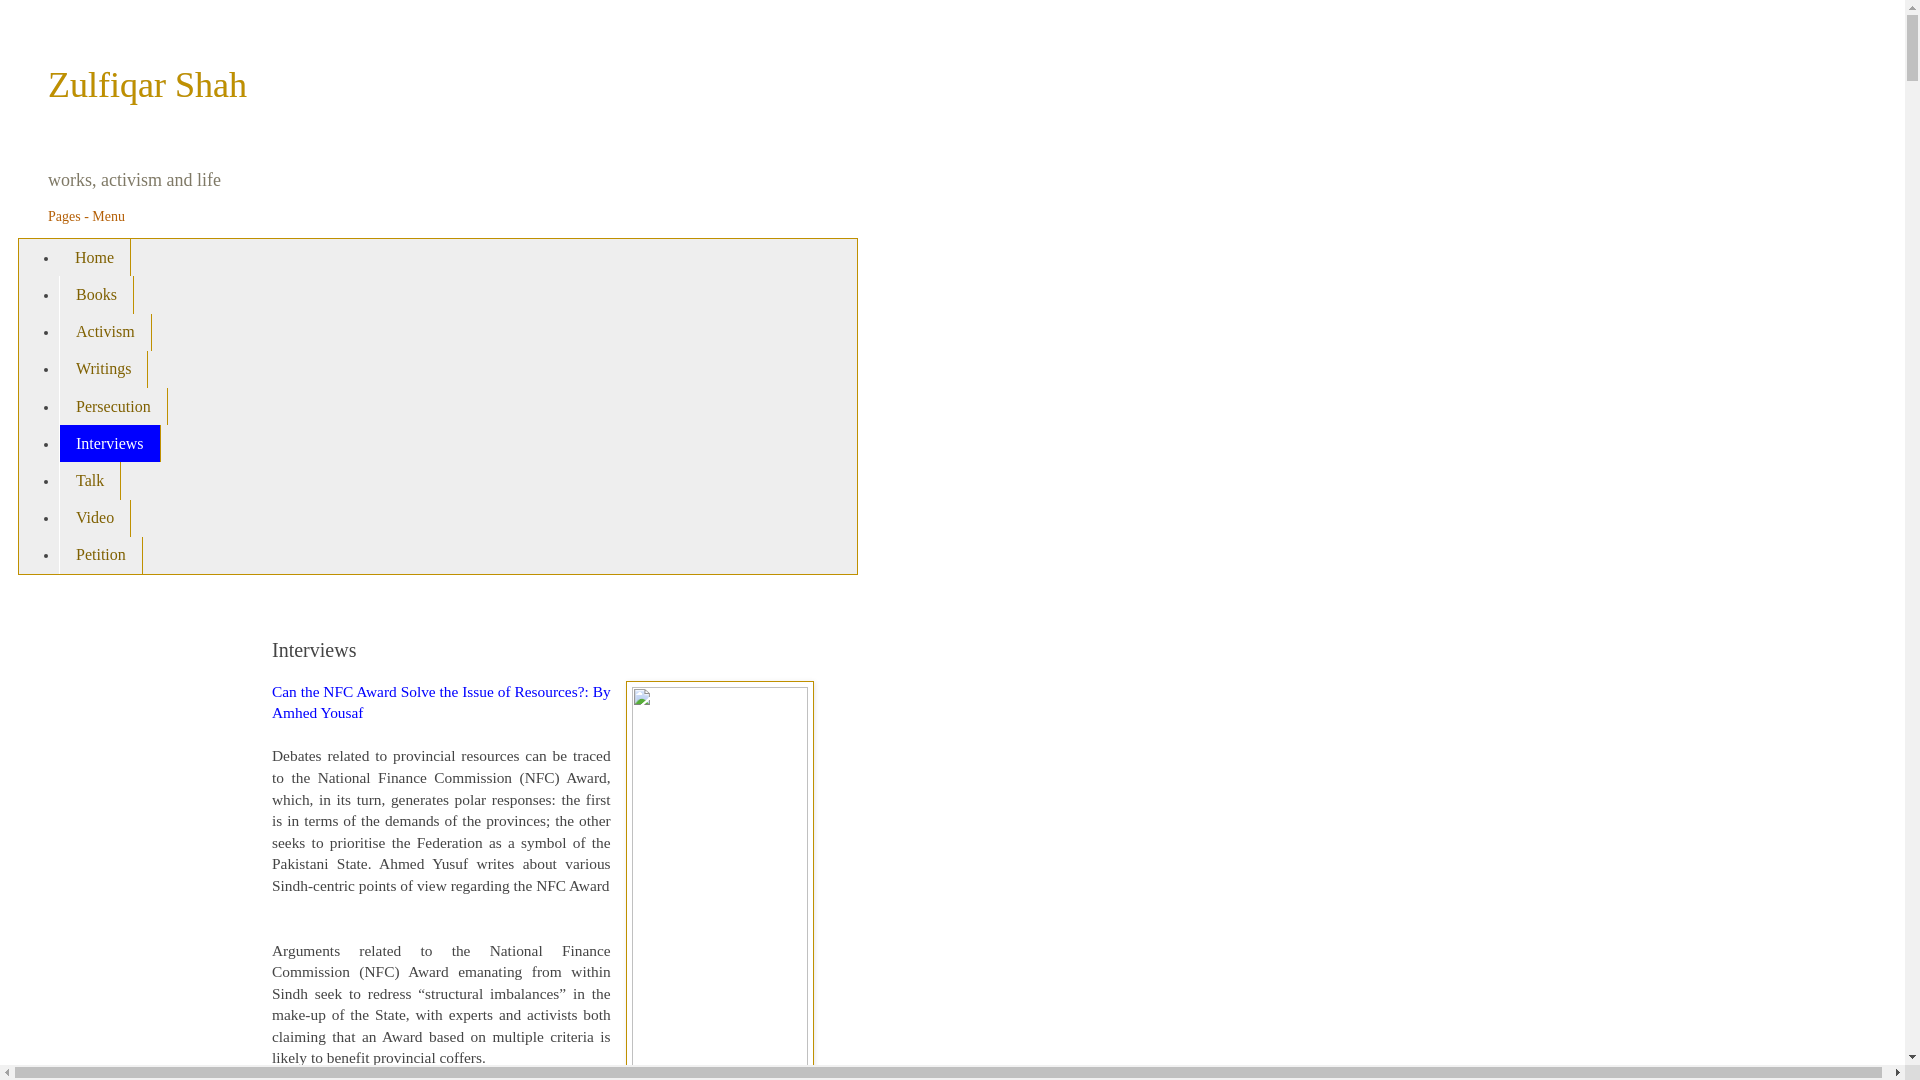  What do you see at coordinates (114, 406) in the screenshot?
I see `Persecution` at bounding box center [114, 406].